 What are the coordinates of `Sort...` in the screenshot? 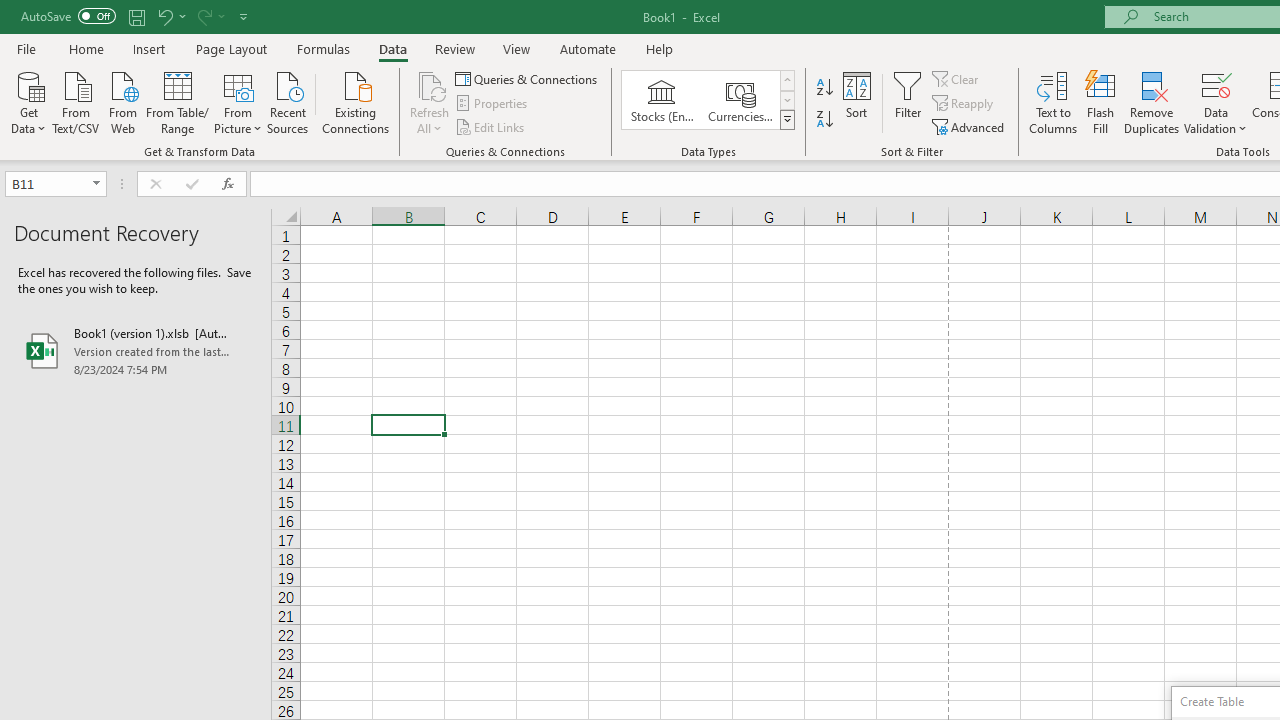 It's located at (856, 102).